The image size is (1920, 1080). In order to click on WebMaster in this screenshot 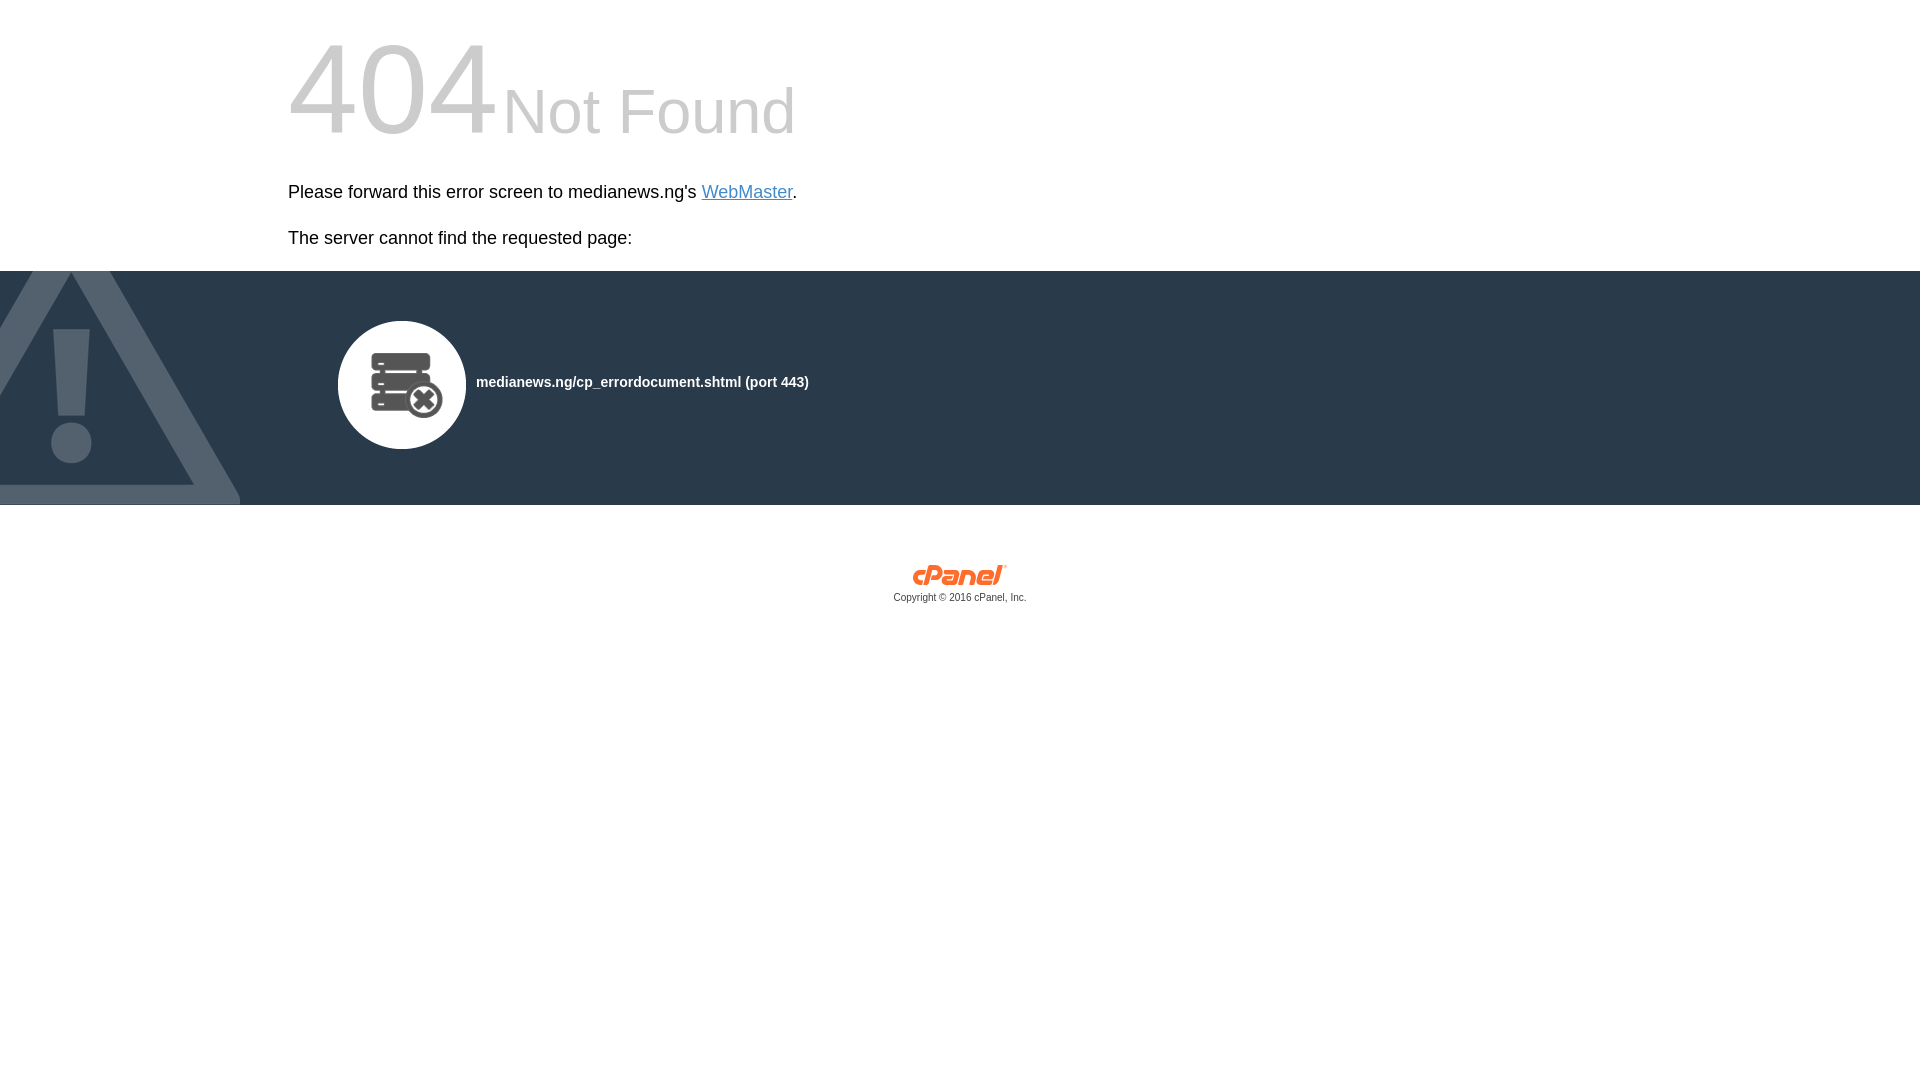, I will do `click(747, 192)`.